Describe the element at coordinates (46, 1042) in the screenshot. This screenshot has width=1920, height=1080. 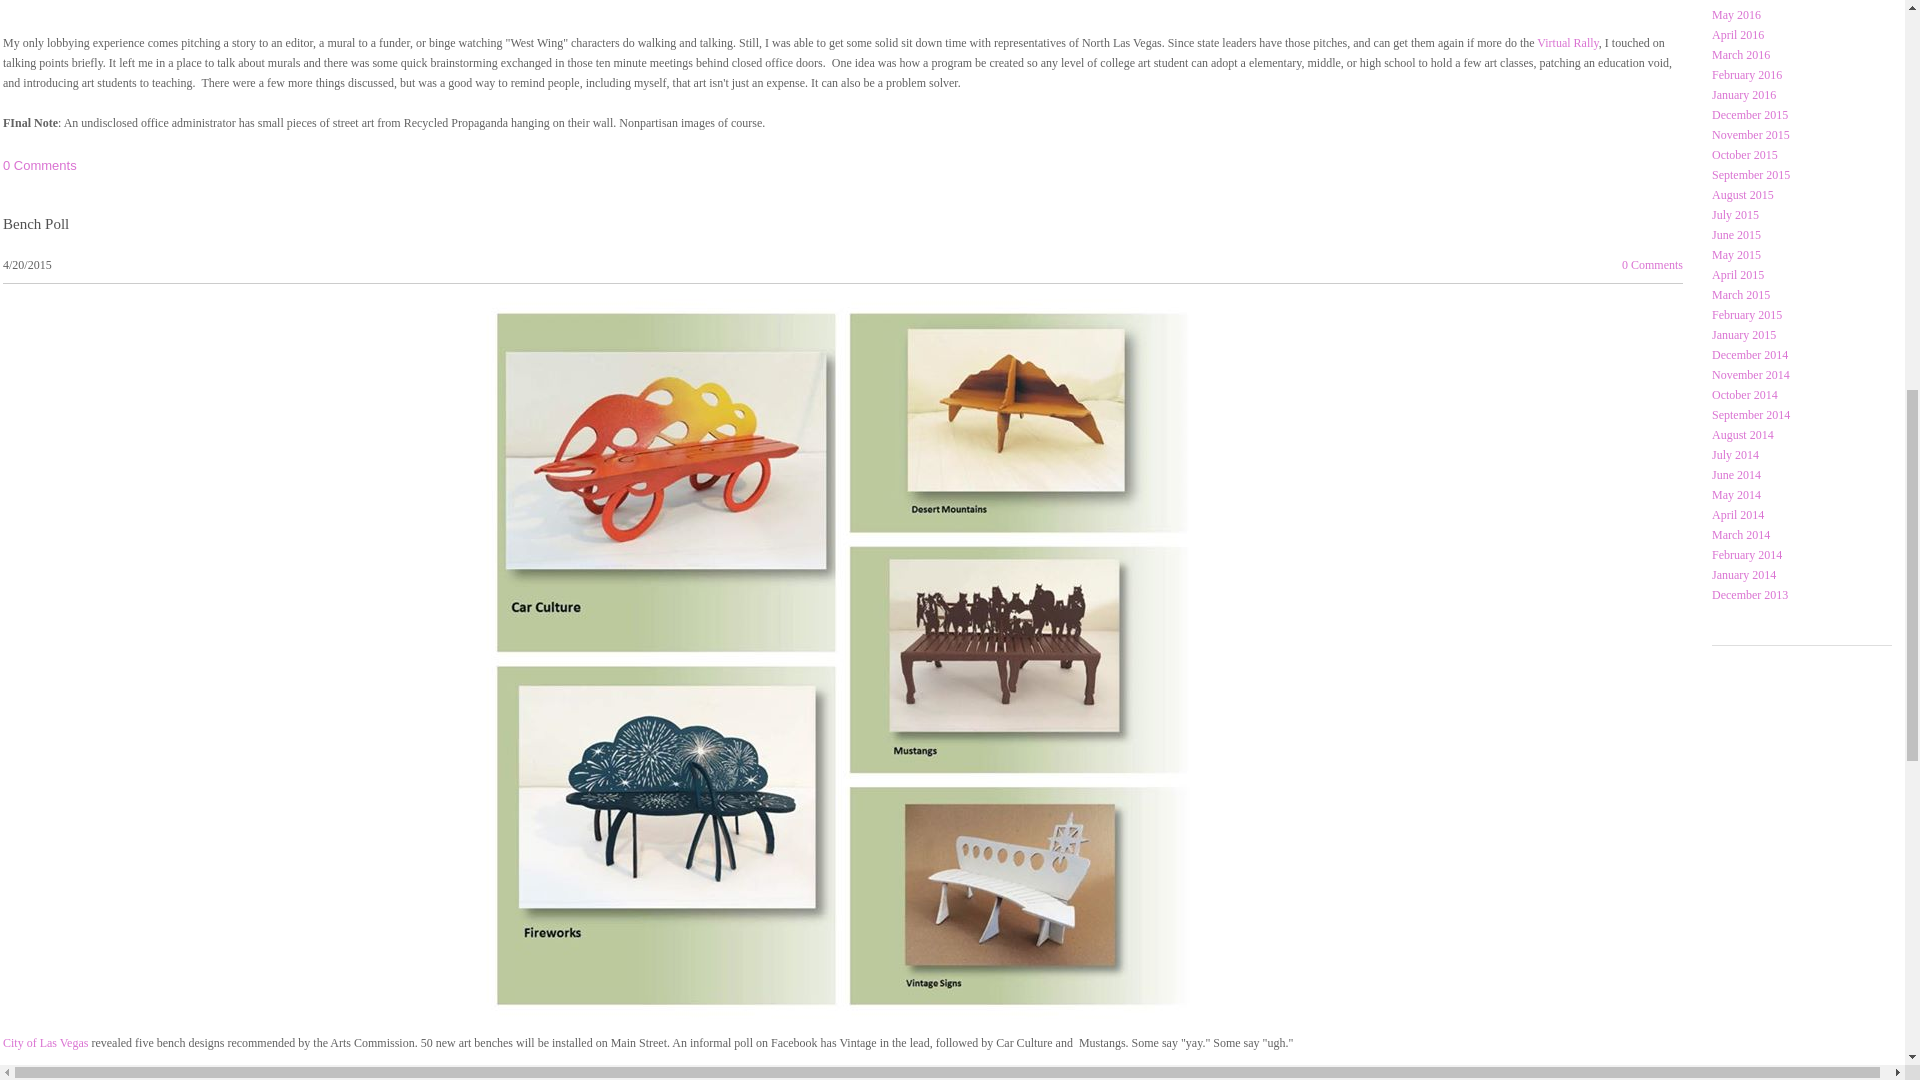
I see `City of Las Vegas` at that location.